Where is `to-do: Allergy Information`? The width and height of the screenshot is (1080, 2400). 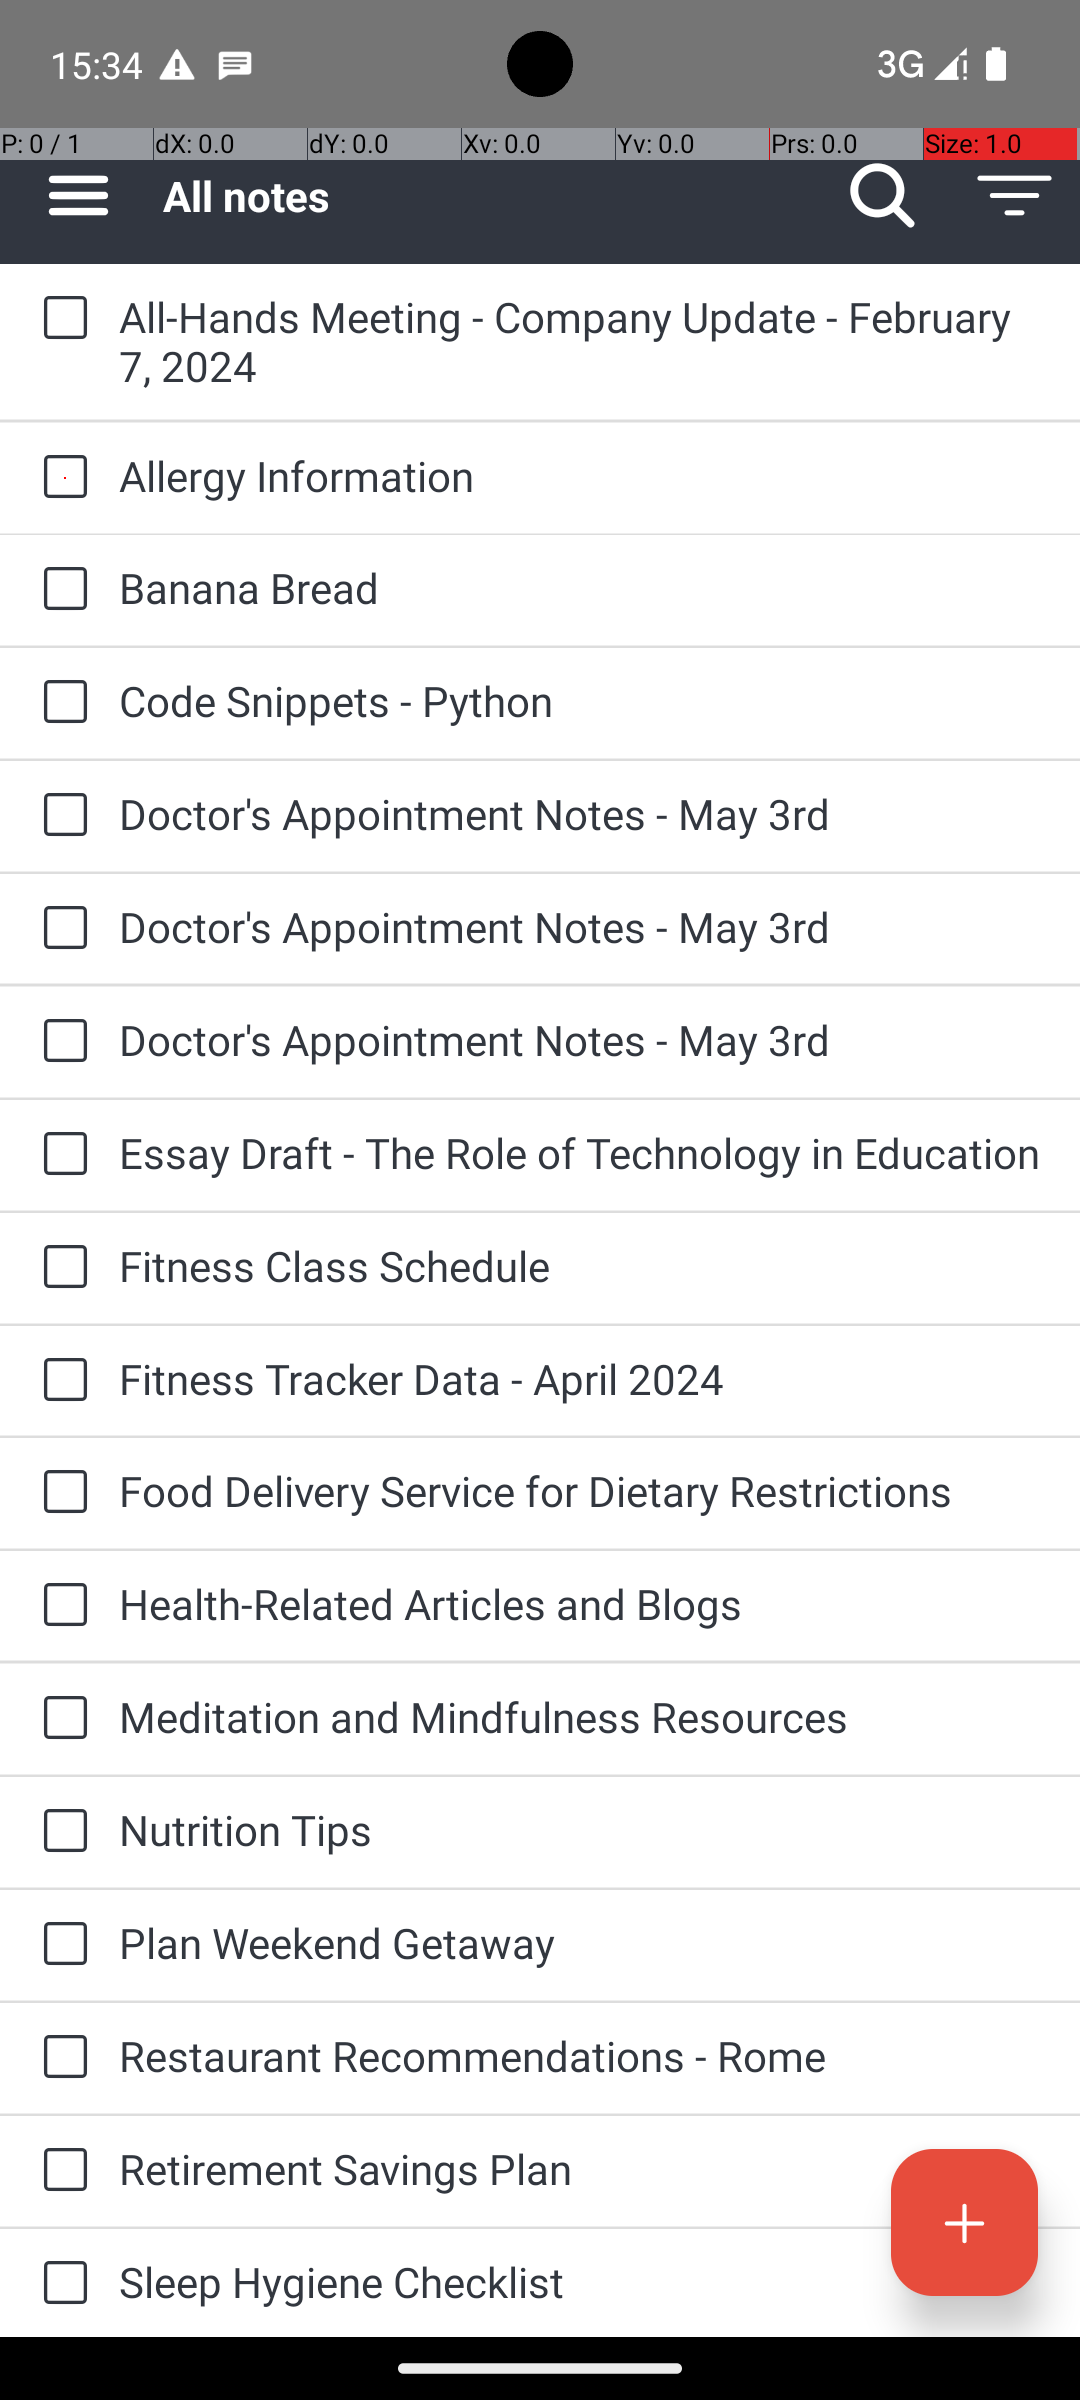
to-do: Allergy Information is located at coordinates (60, 478).